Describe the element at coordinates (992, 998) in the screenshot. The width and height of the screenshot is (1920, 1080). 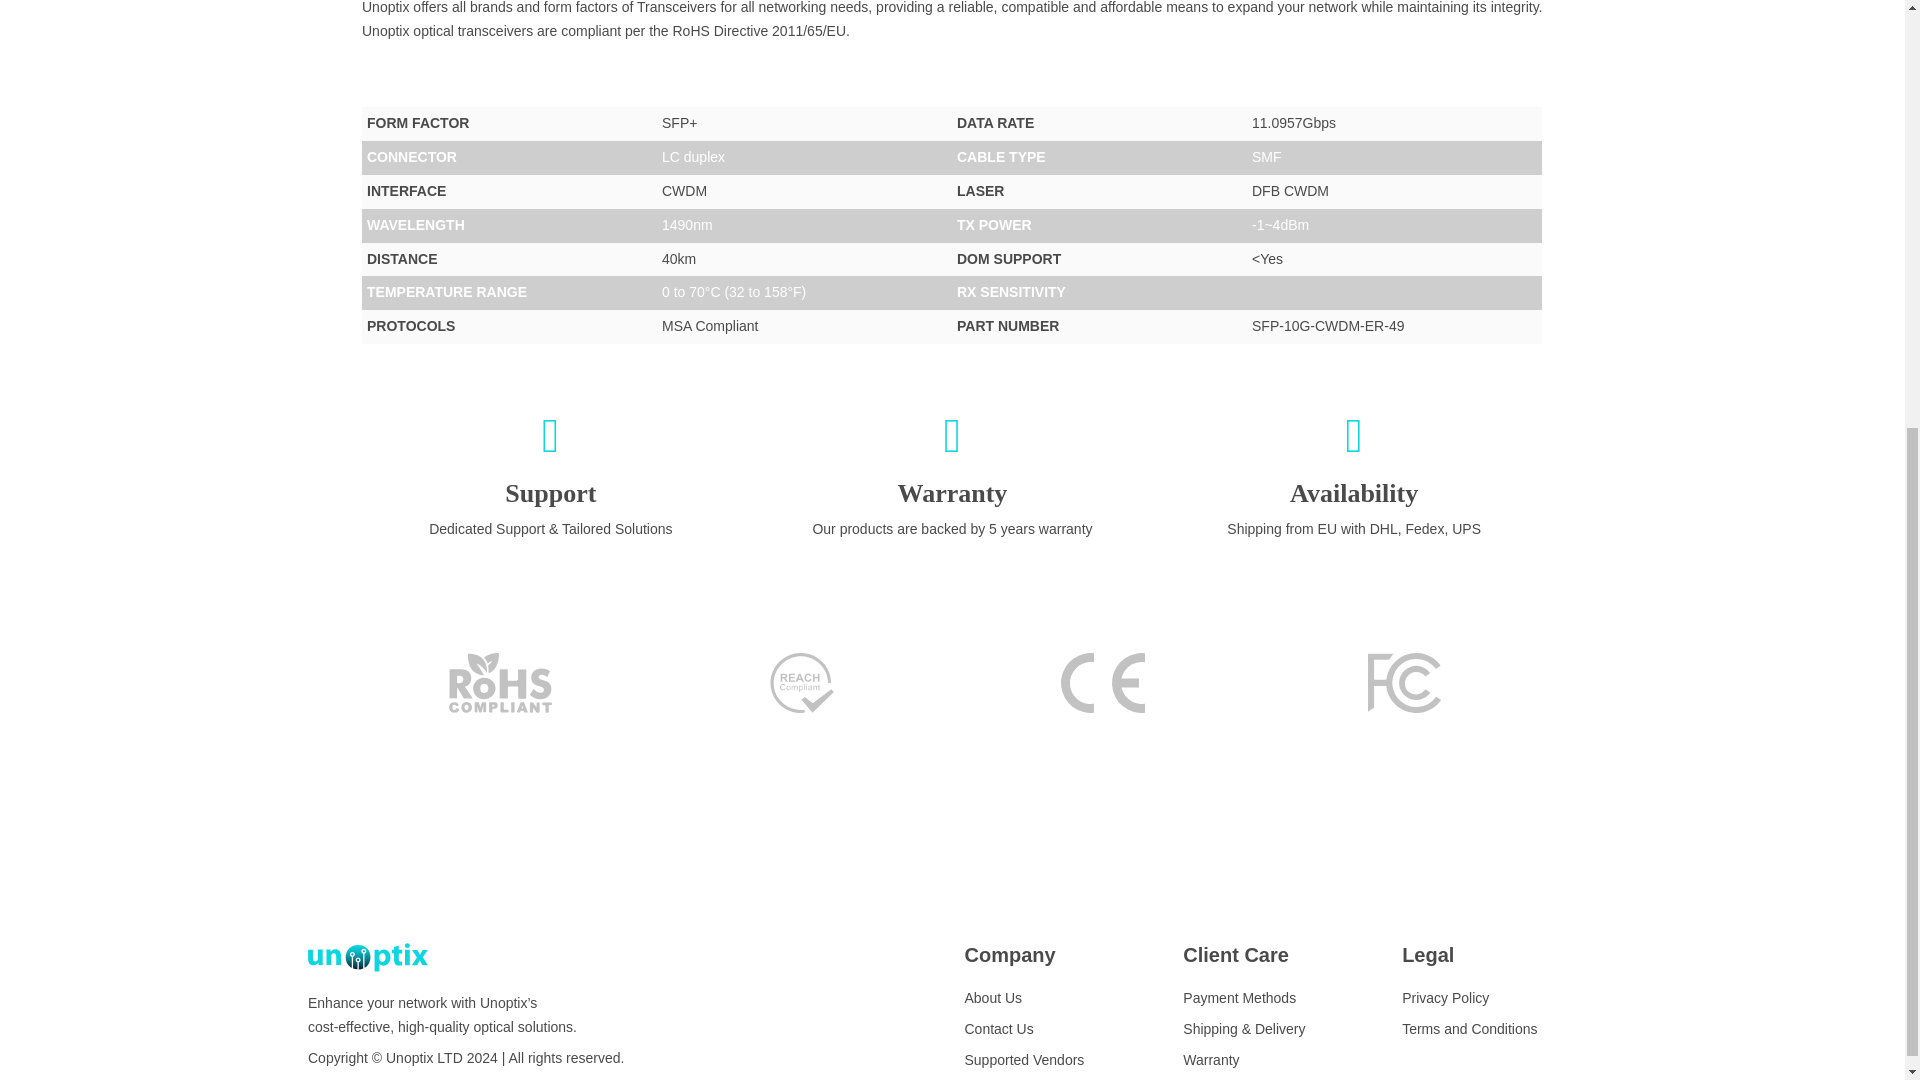
I see `About Us` at that location.